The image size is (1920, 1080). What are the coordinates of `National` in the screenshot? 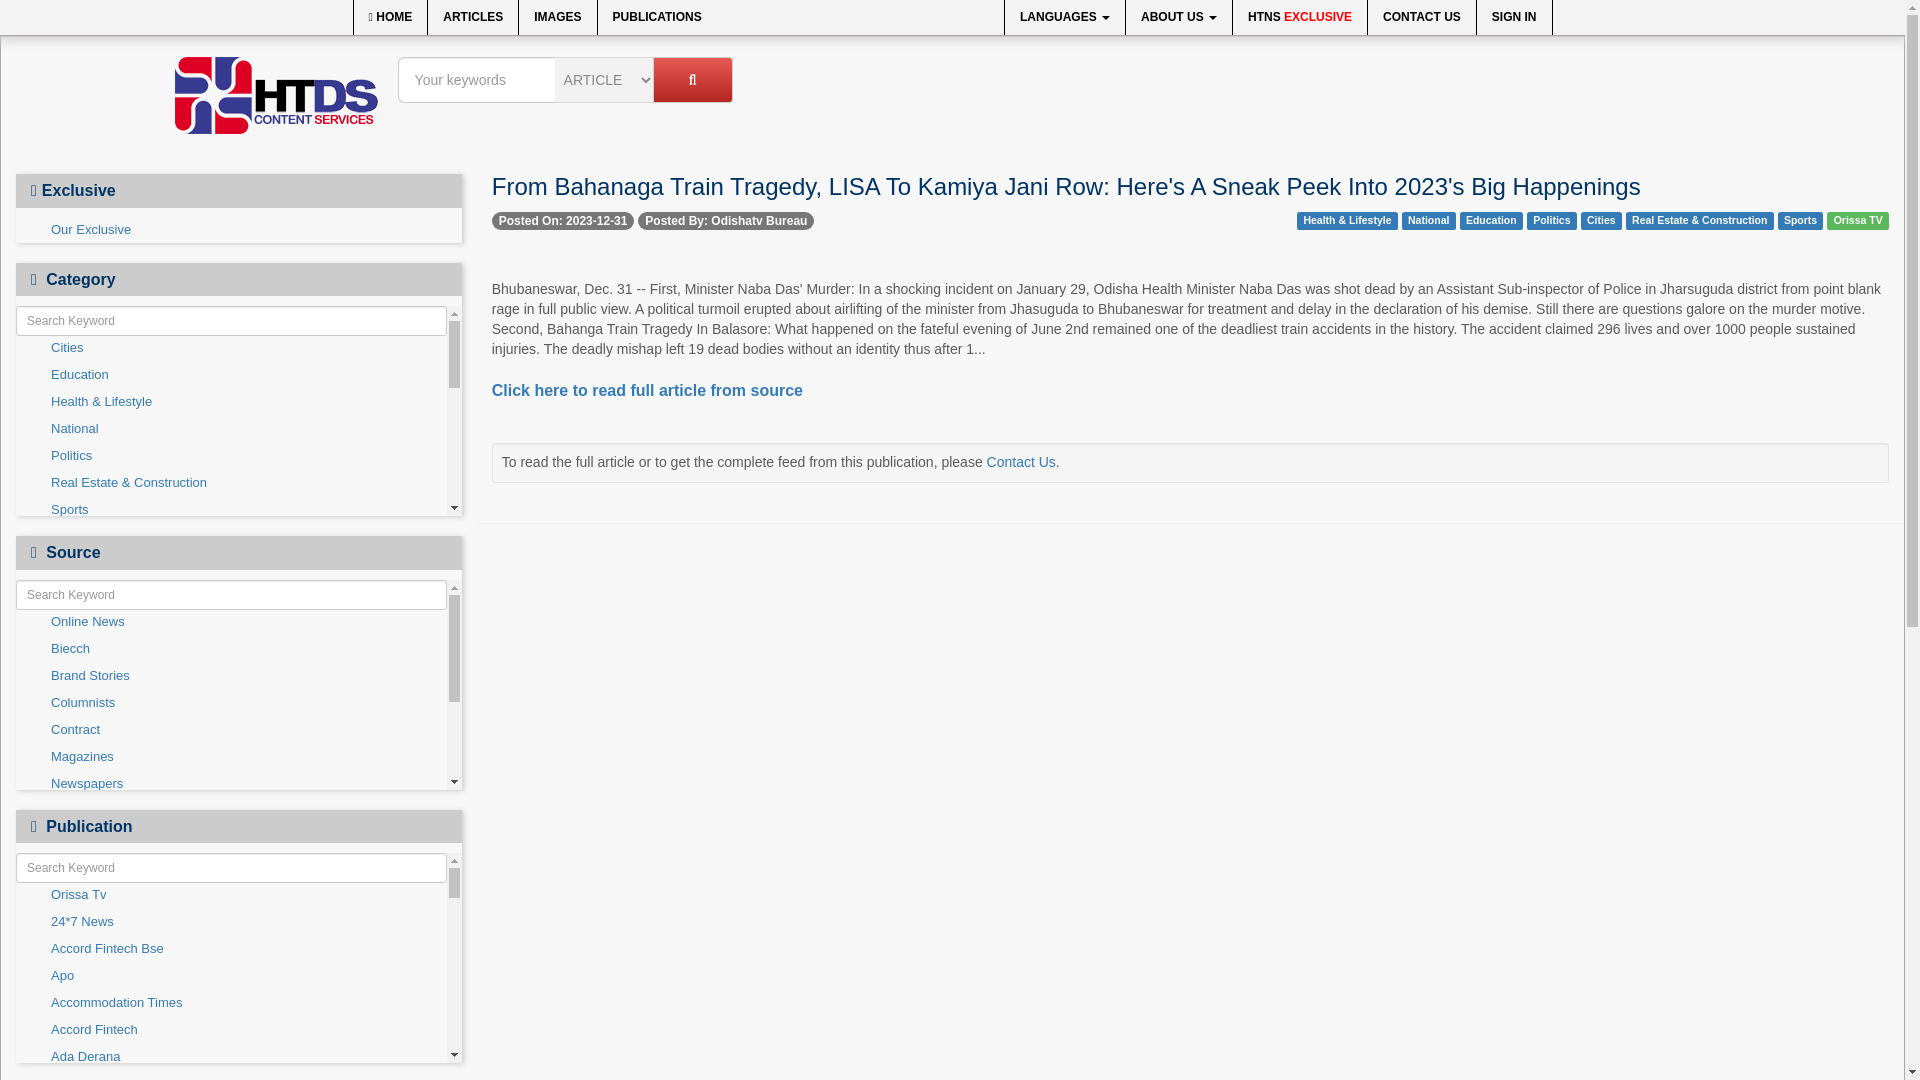 It's located at (231, 429).